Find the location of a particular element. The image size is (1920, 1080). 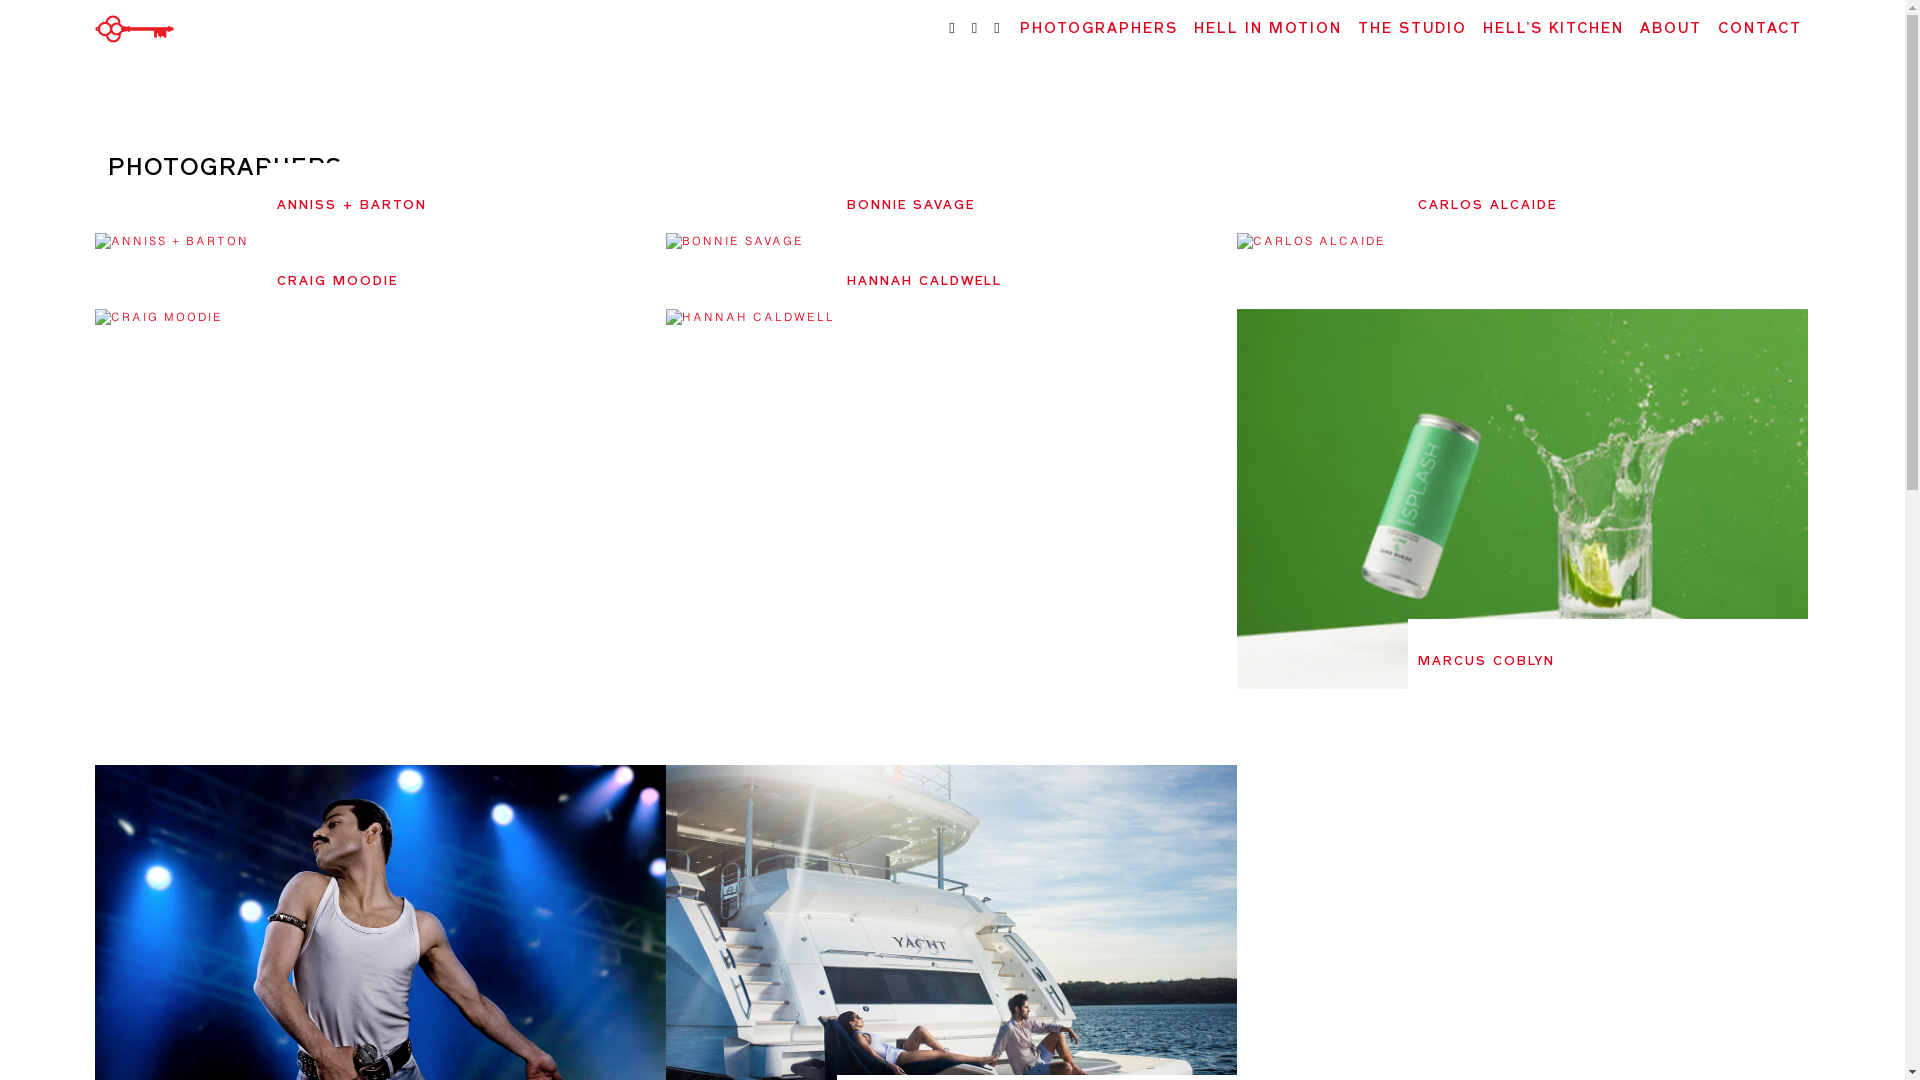

PHOTOGRAPHERS is located at coordinates (1099, 30).